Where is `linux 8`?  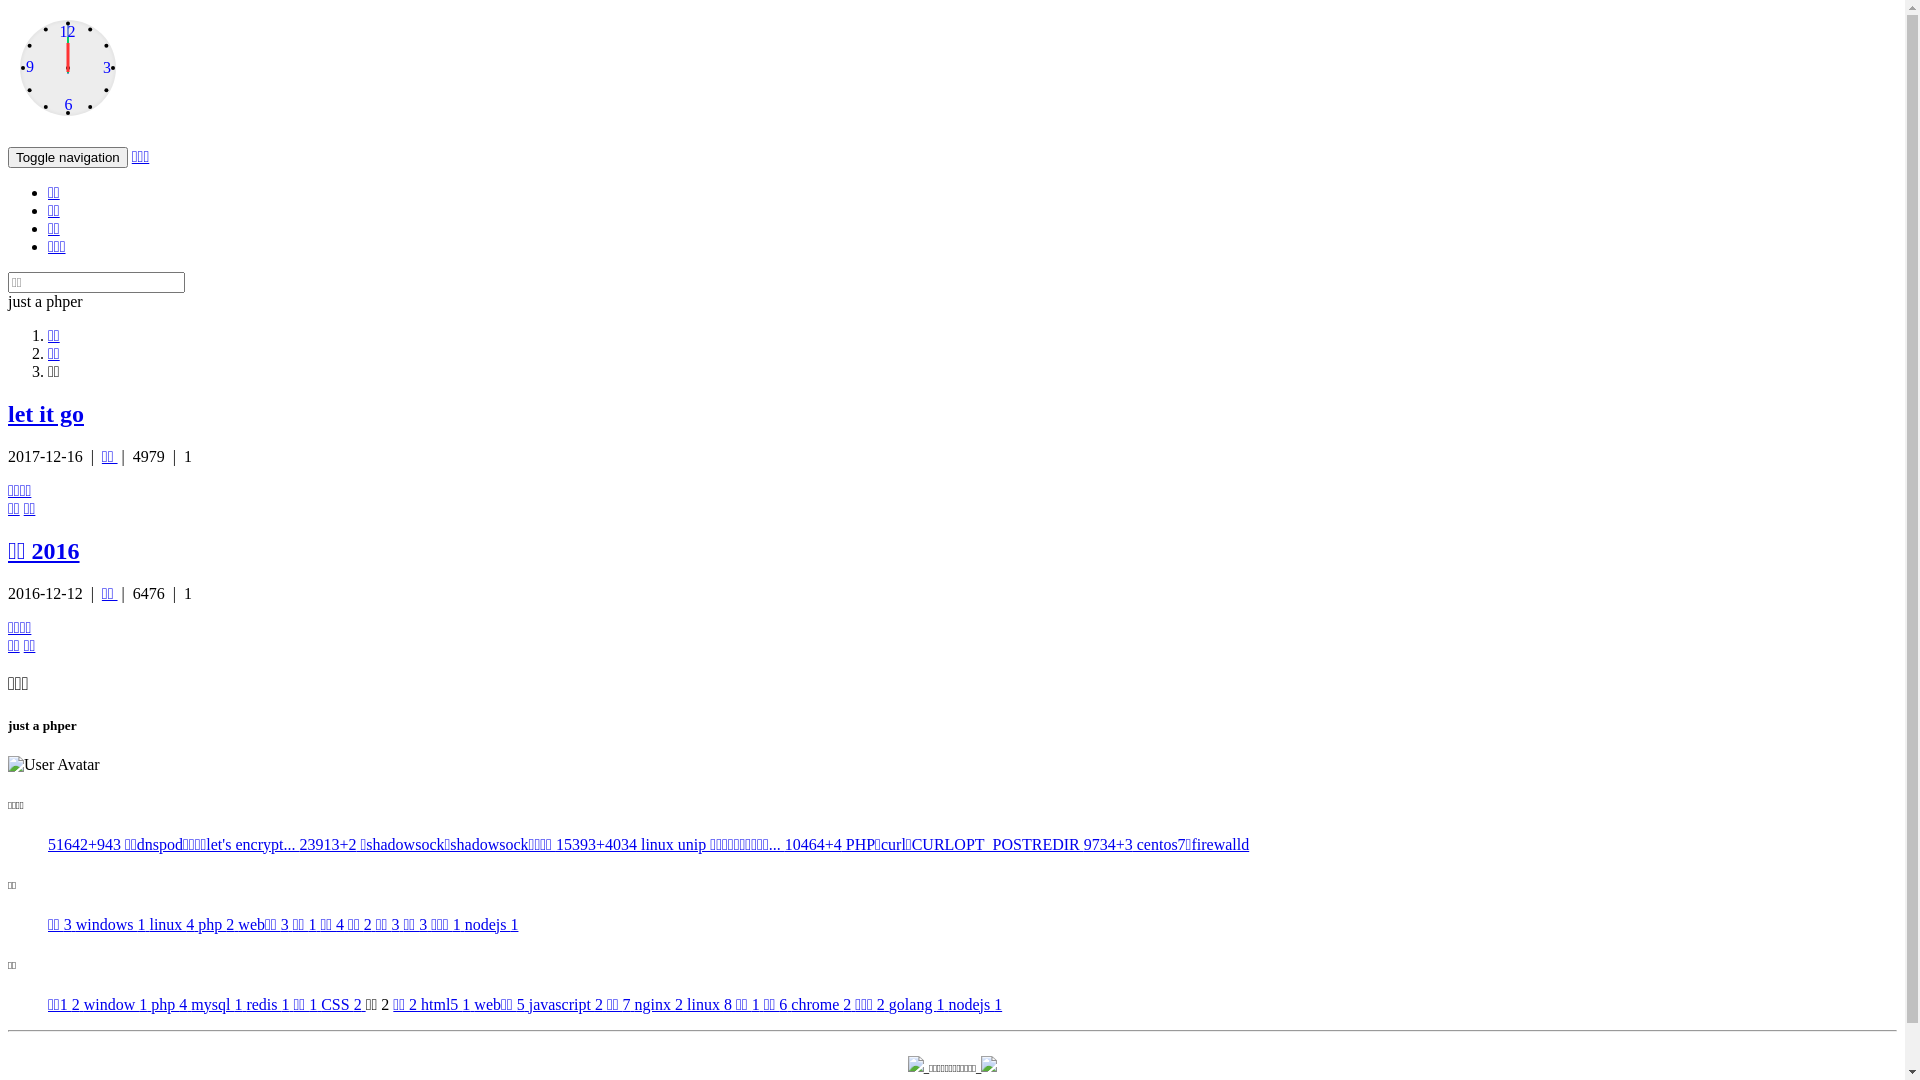
linux 8 is located at coordinates (712, 1004).